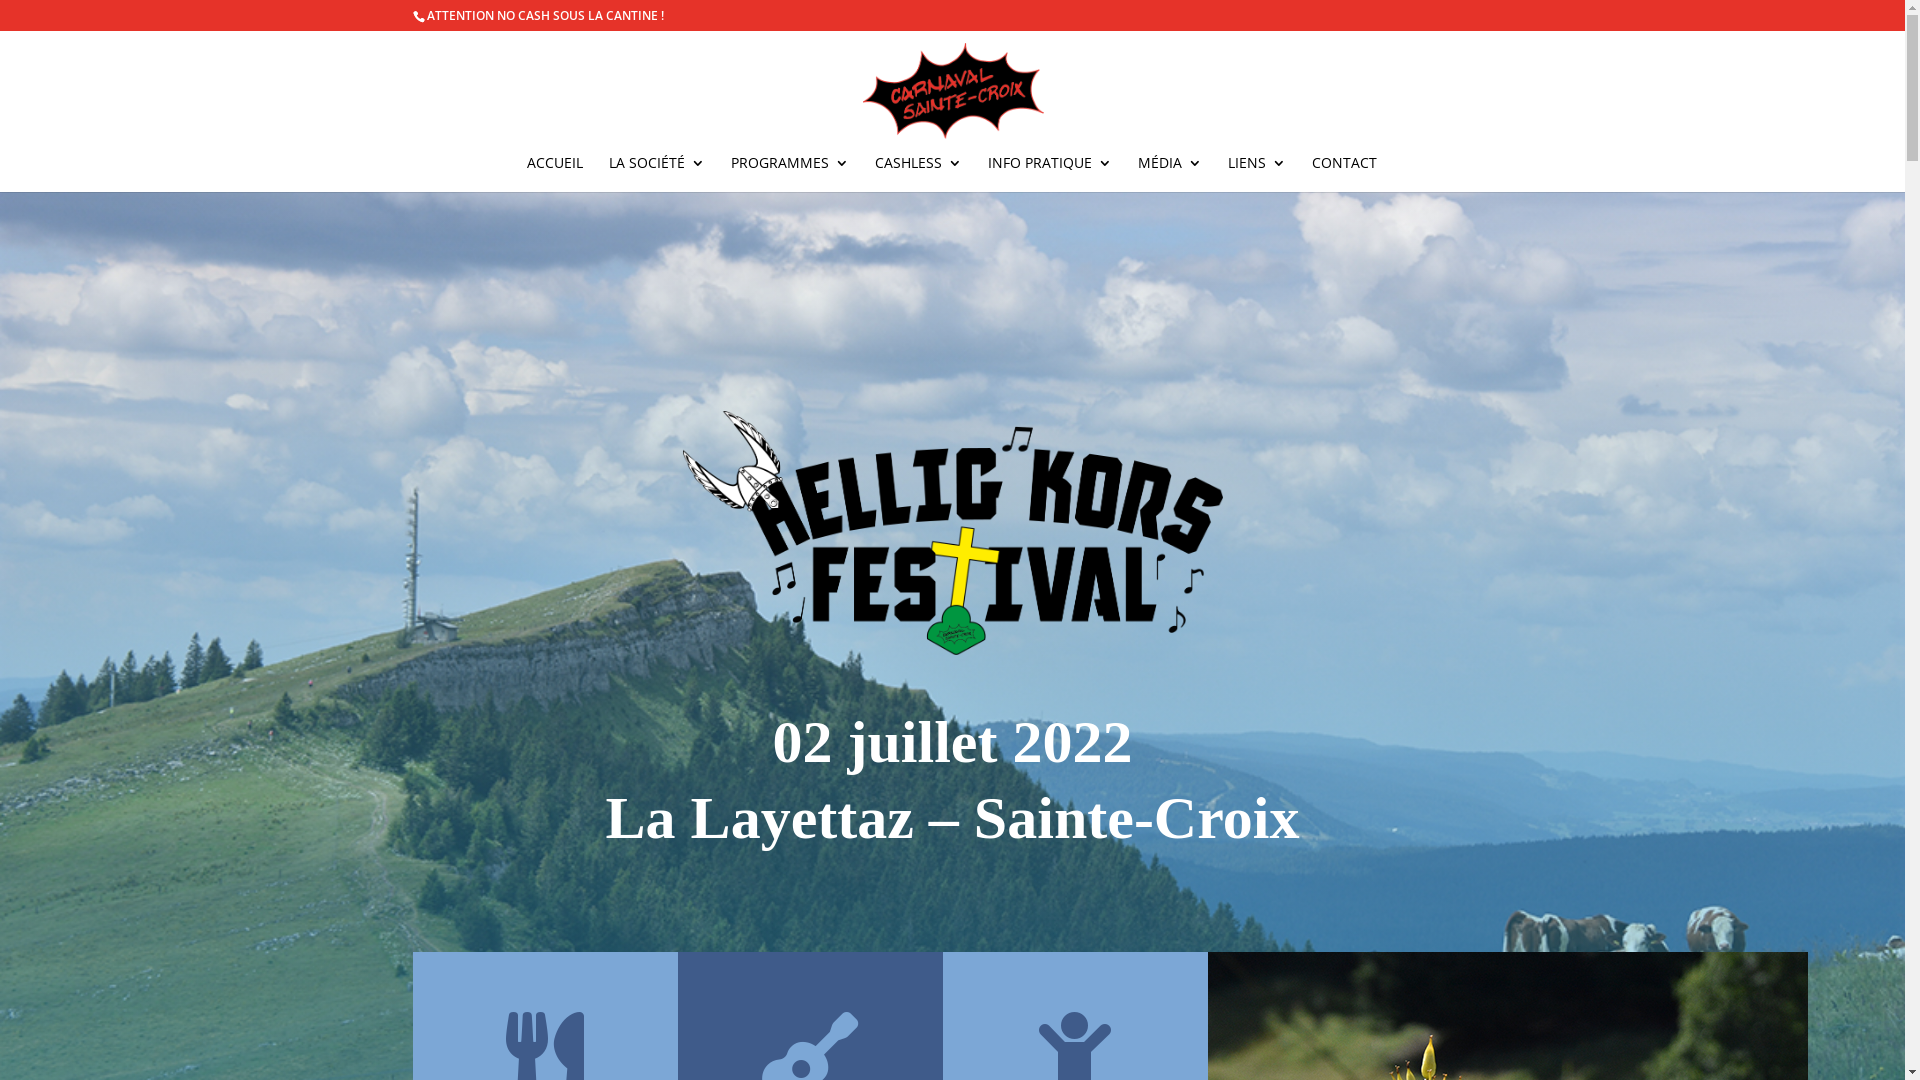  Describe the element at coordinates (918, 174) in the screenshot. I see `CASHLESS` at that location.